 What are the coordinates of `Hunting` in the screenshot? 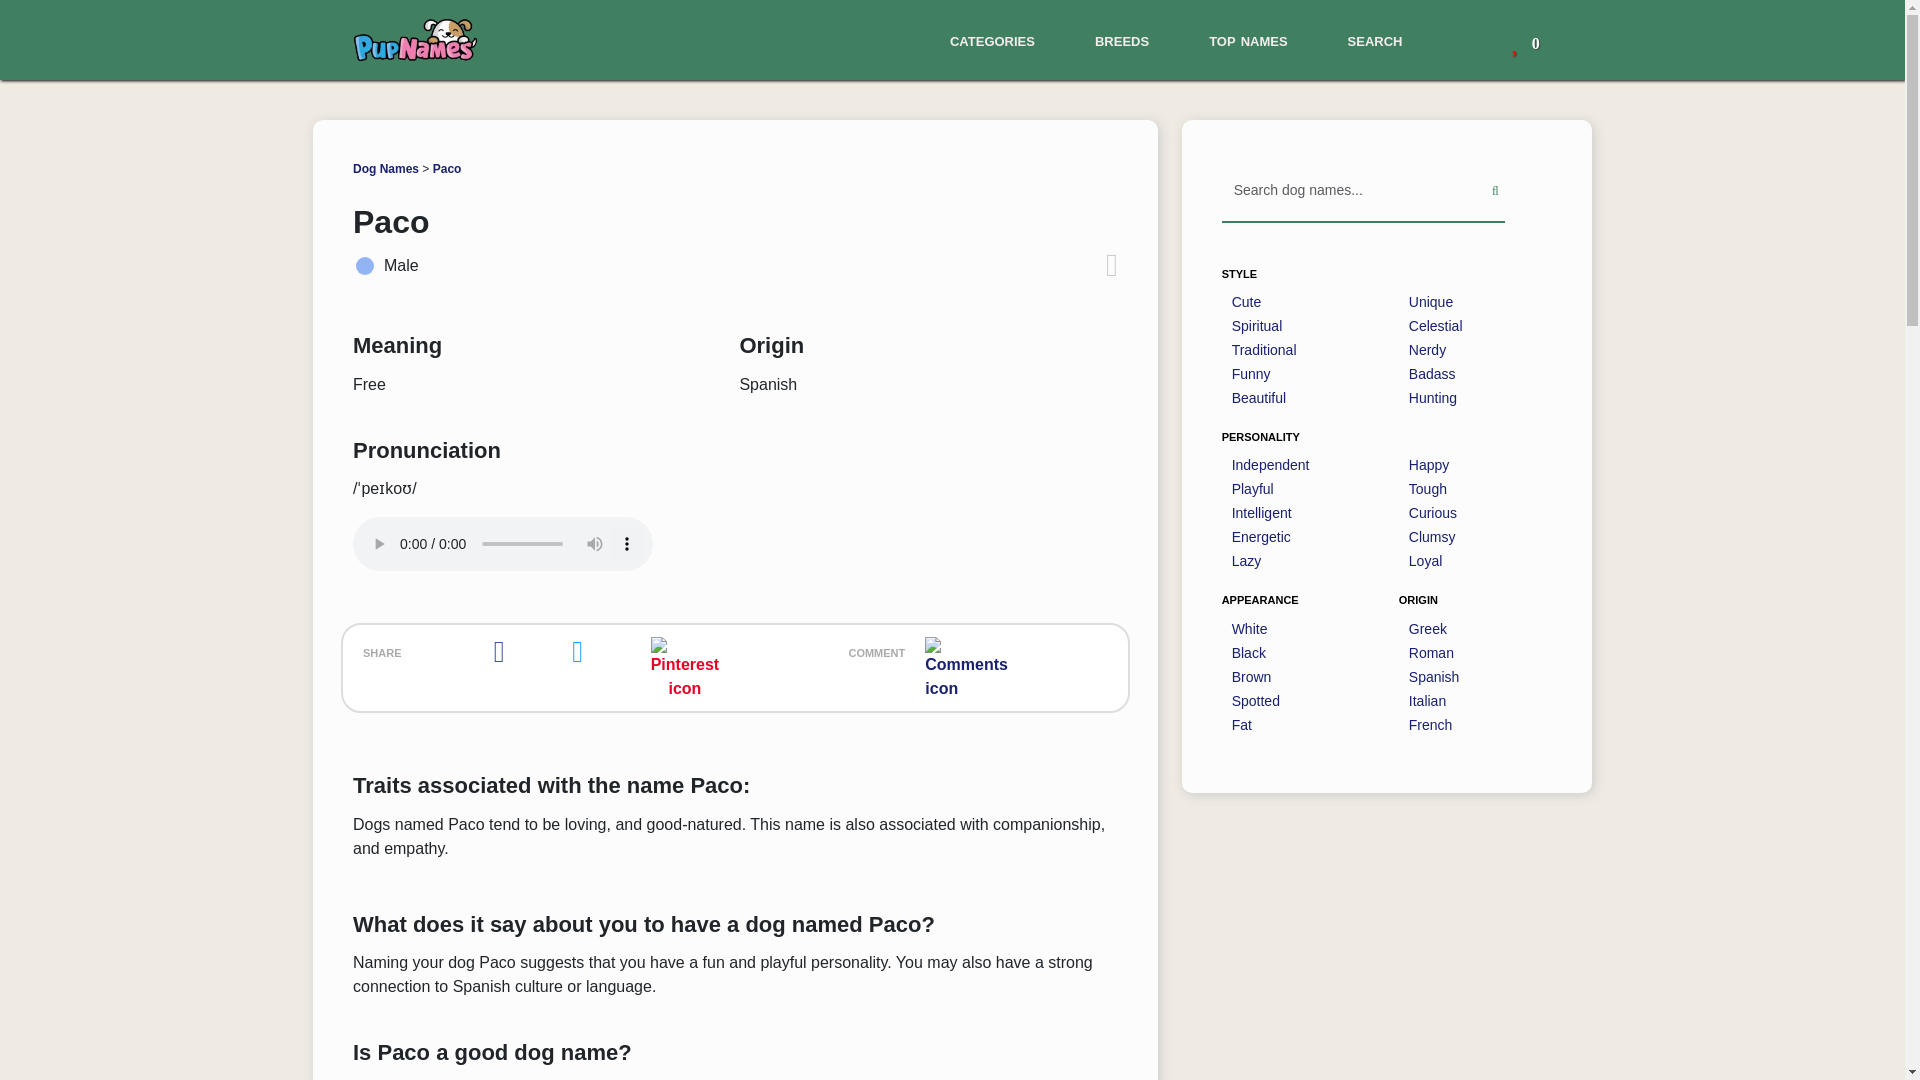 It's located at (1433, 398).